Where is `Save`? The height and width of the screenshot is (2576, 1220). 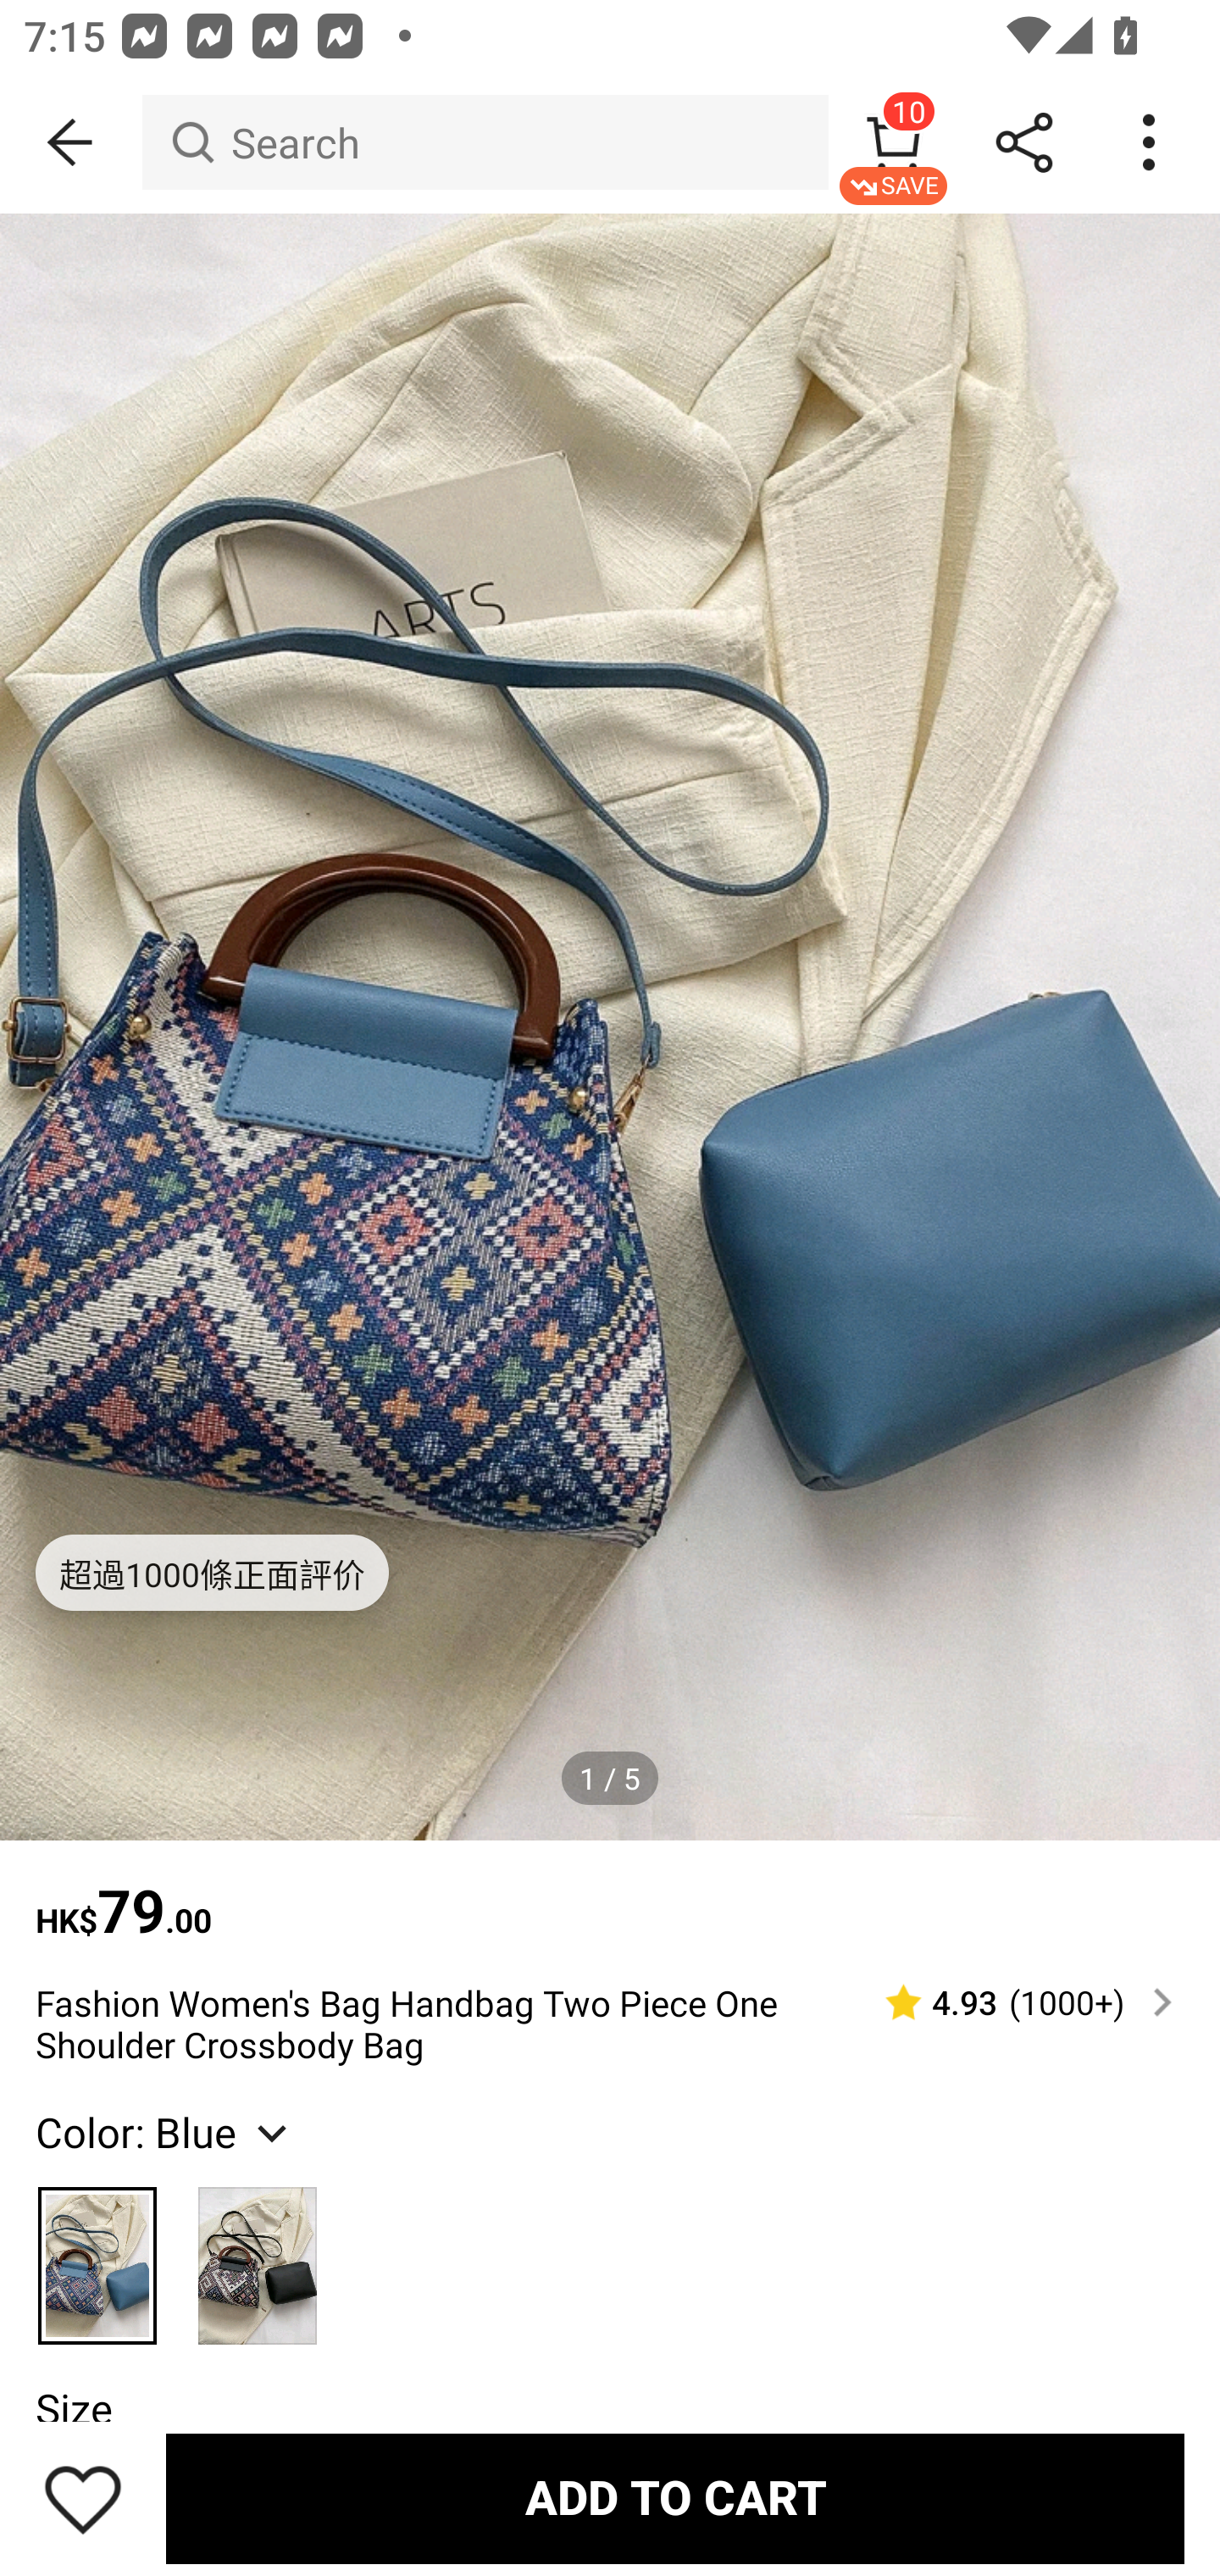
Save is located at coordinates (83, 2498).